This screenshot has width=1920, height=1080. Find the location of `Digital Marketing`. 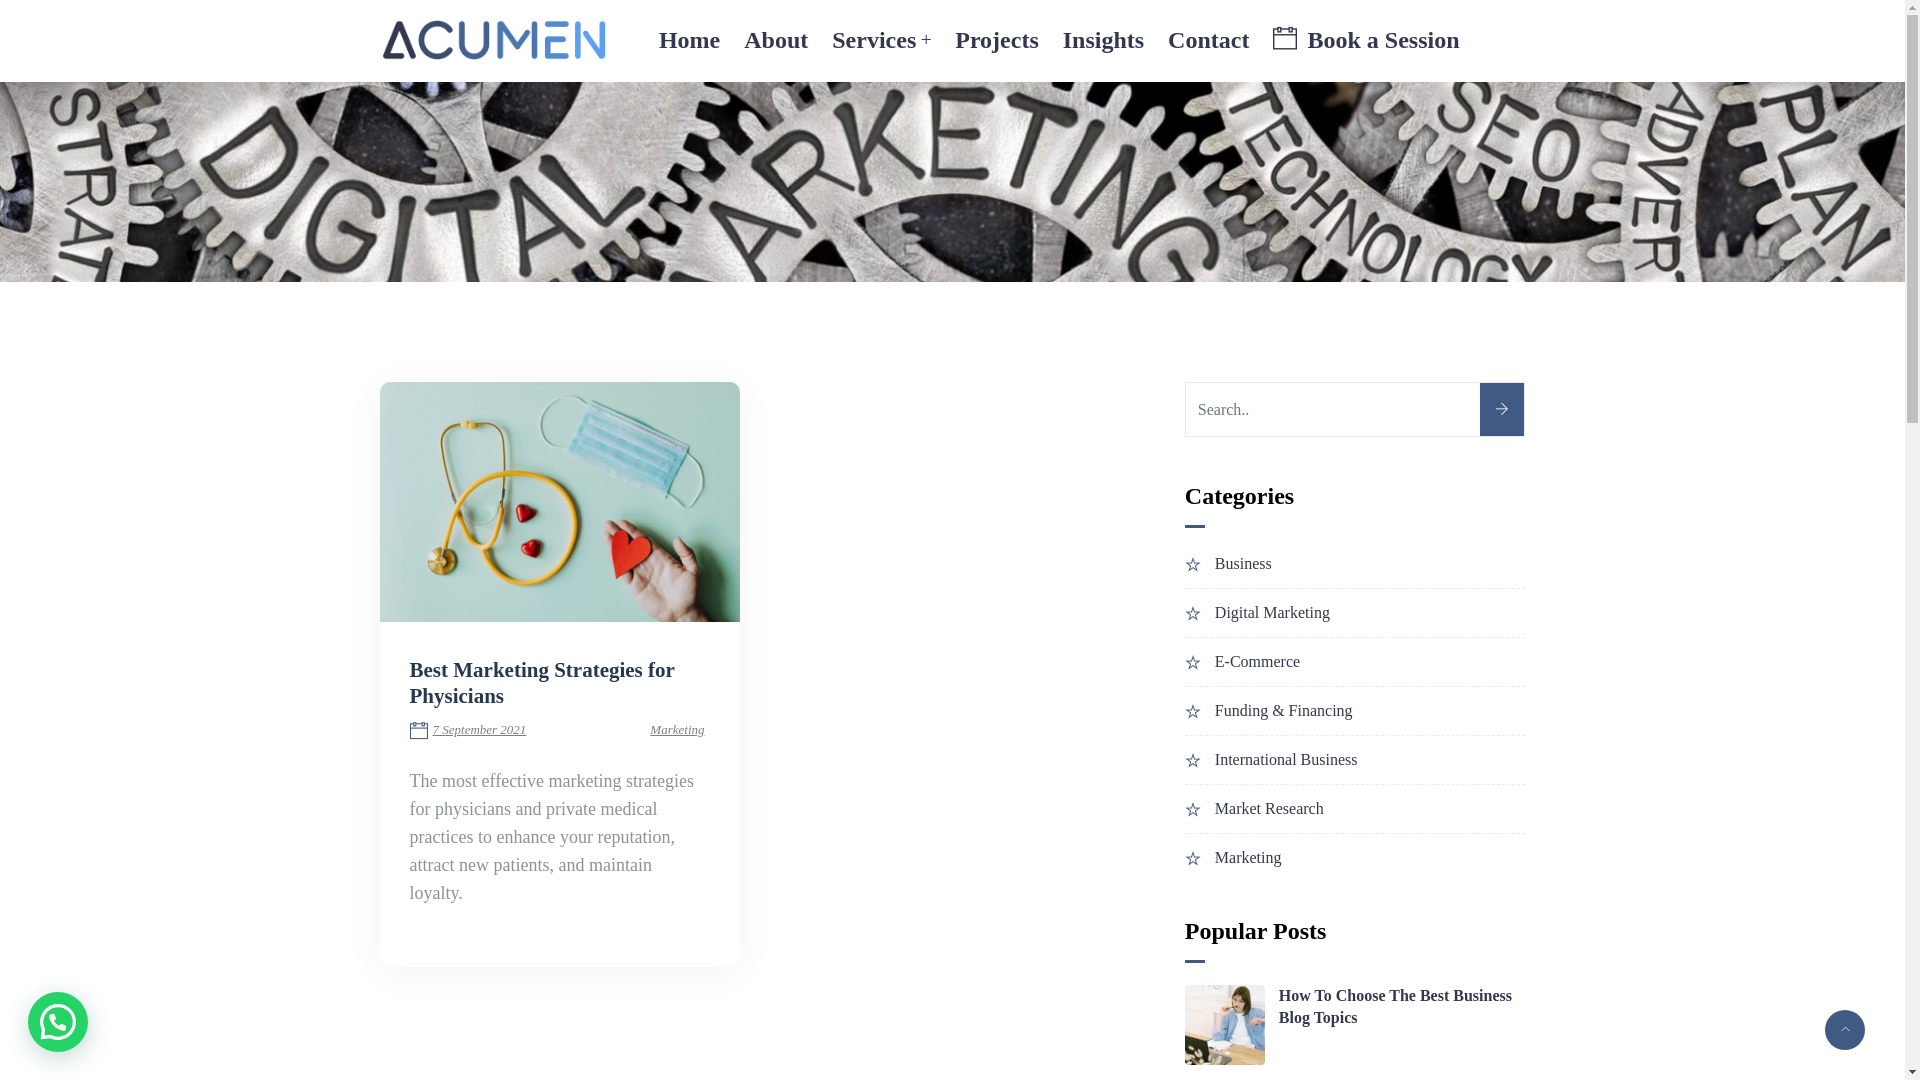

Digital Marketing is located at coordinates (1272, 612).